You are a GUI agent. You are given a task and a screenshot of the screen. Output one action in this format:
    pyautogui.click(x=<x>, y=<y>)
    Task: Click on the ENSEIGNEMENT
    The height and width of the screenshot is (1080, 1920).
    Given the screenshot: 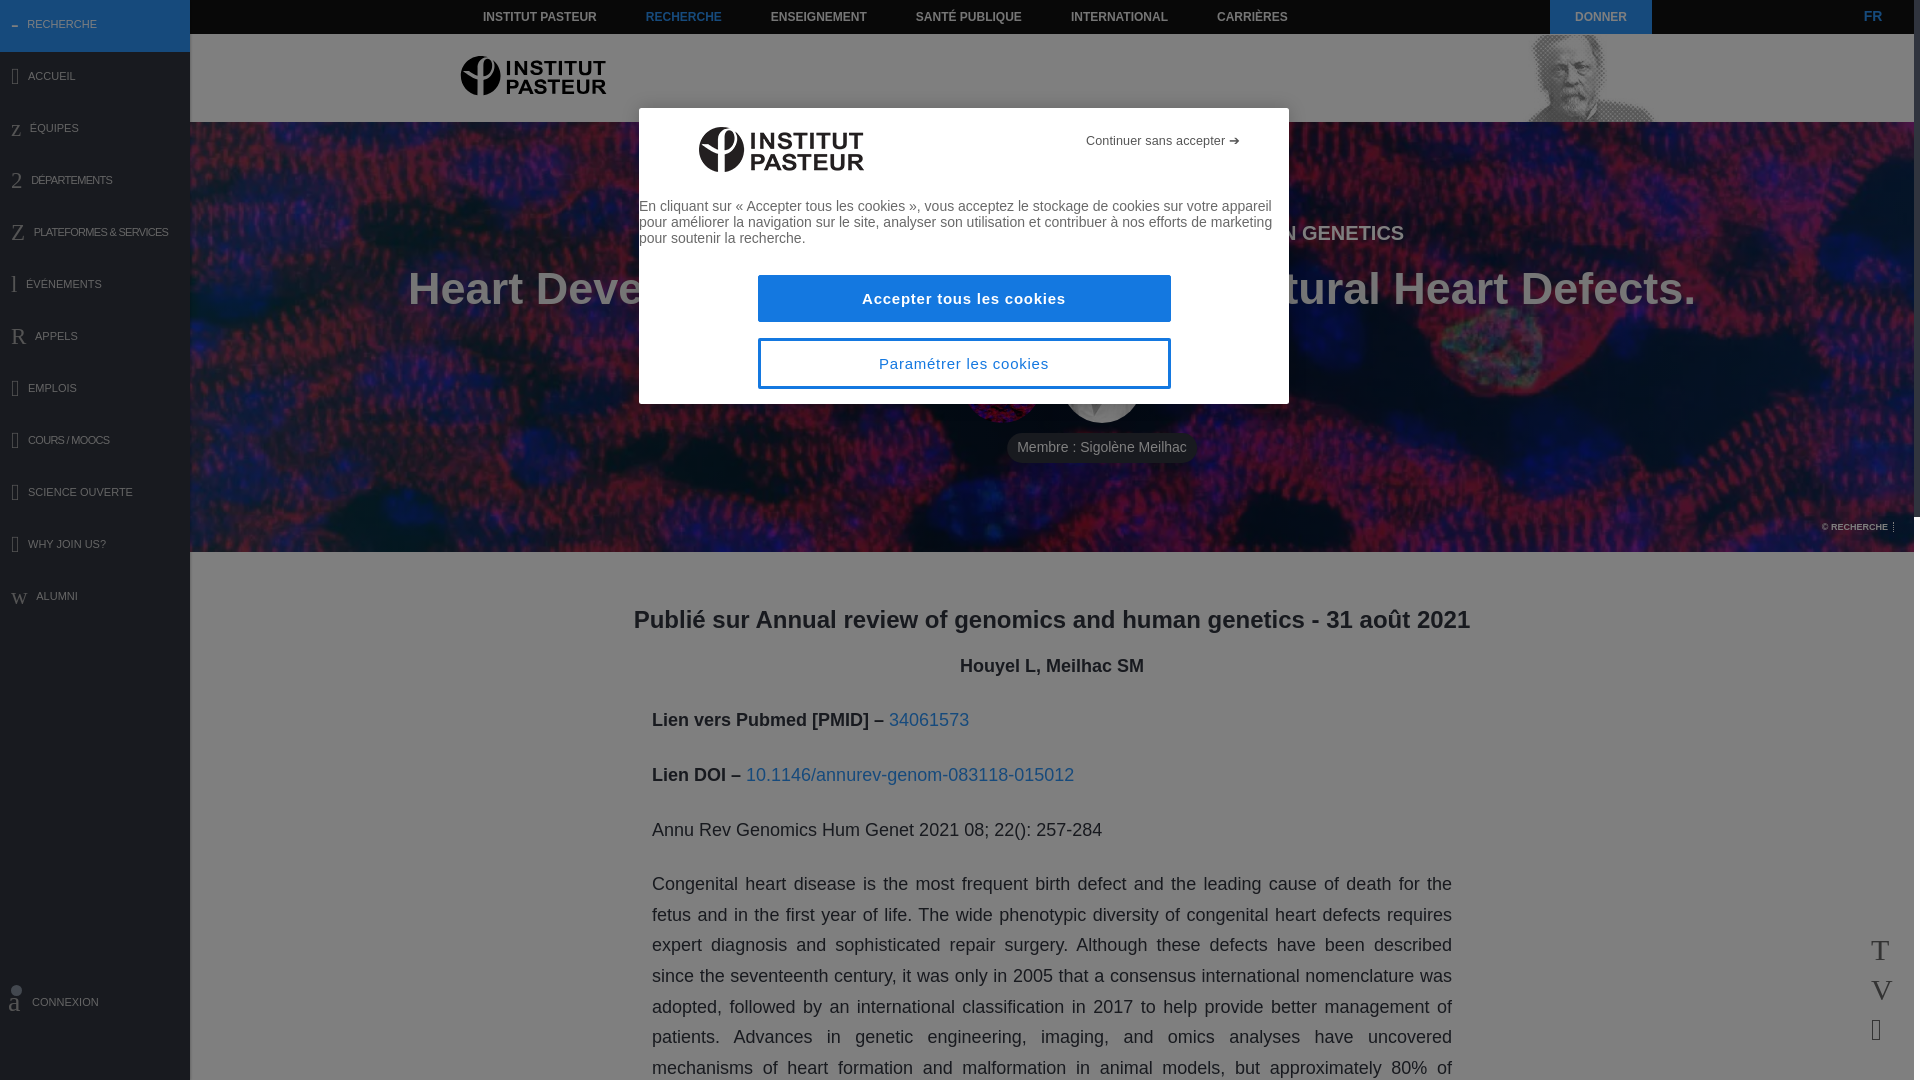 What is the action you would take?
    pyautogui.click(x=818, y=16)
    